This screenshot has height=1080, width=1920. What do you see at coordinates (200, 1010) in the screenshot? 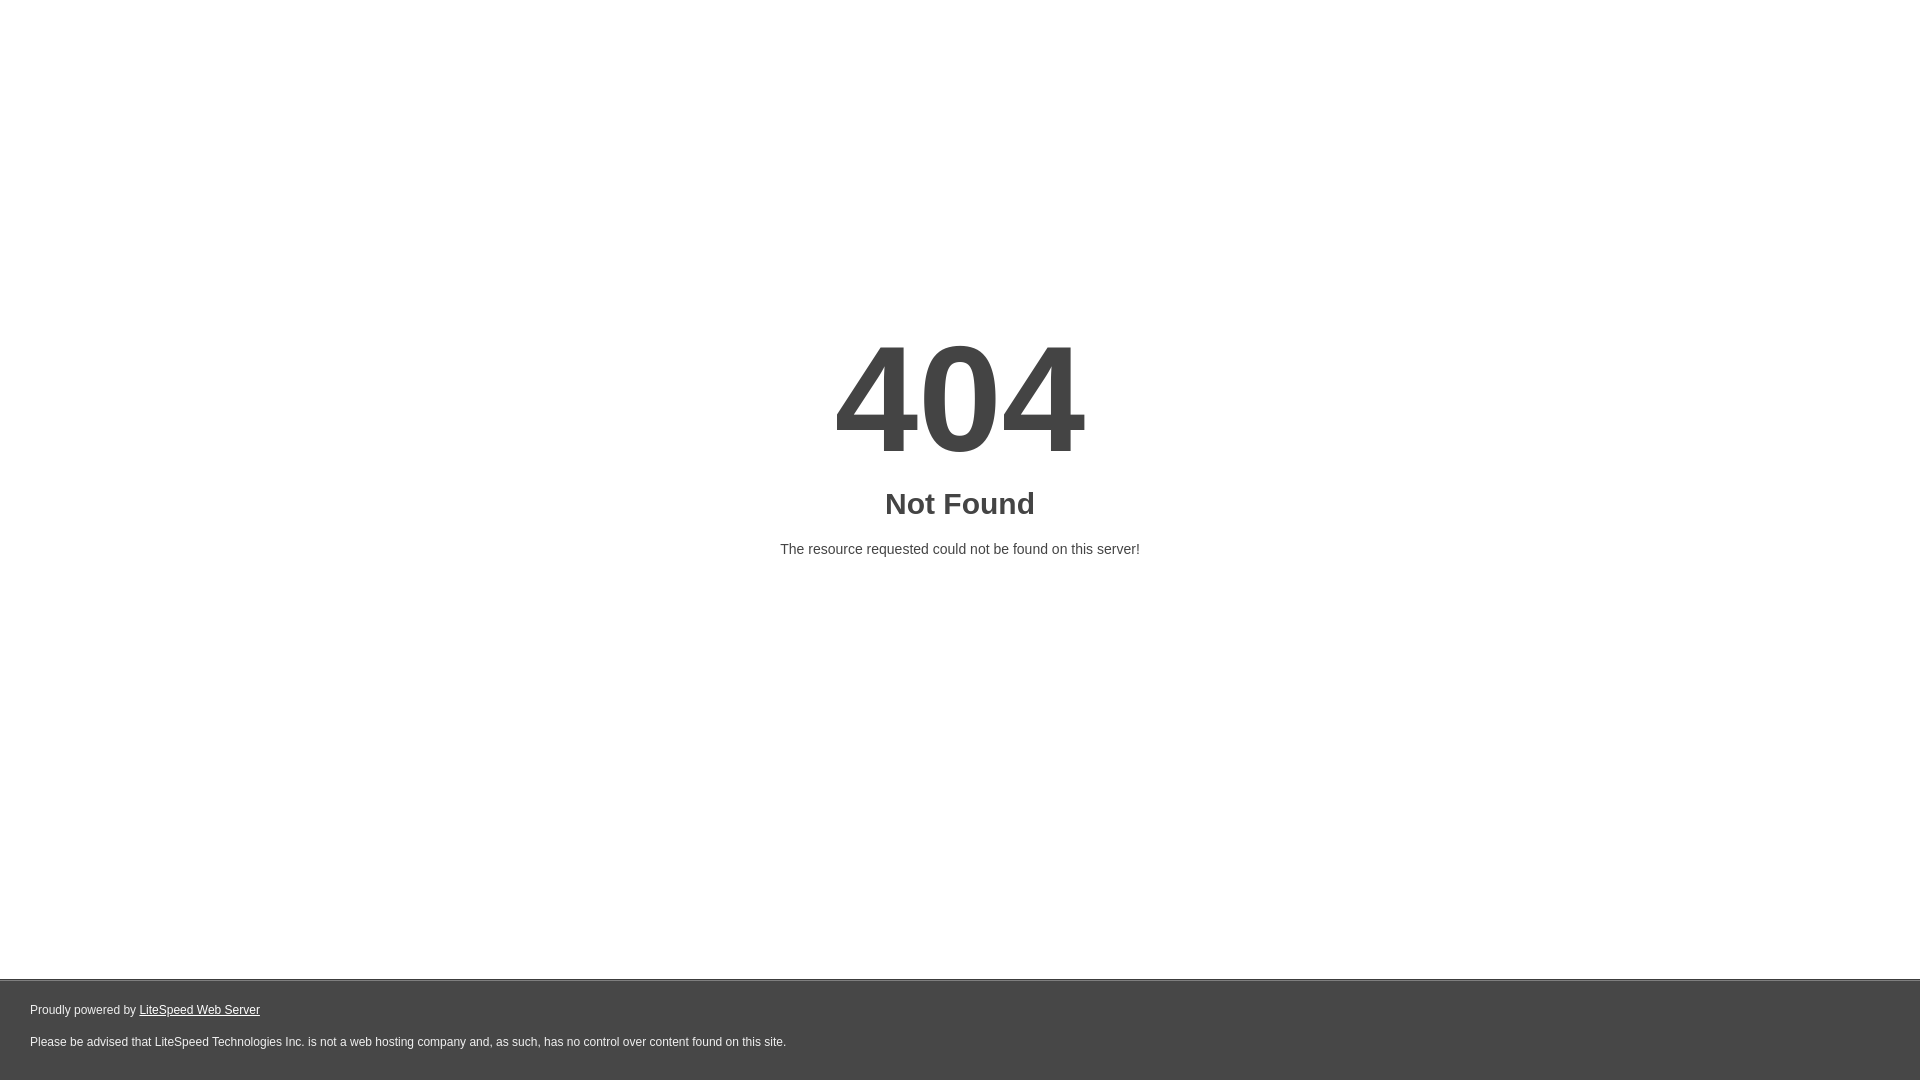
I see `LiteSpeed Web Server` at bounding box center [200, 1010].